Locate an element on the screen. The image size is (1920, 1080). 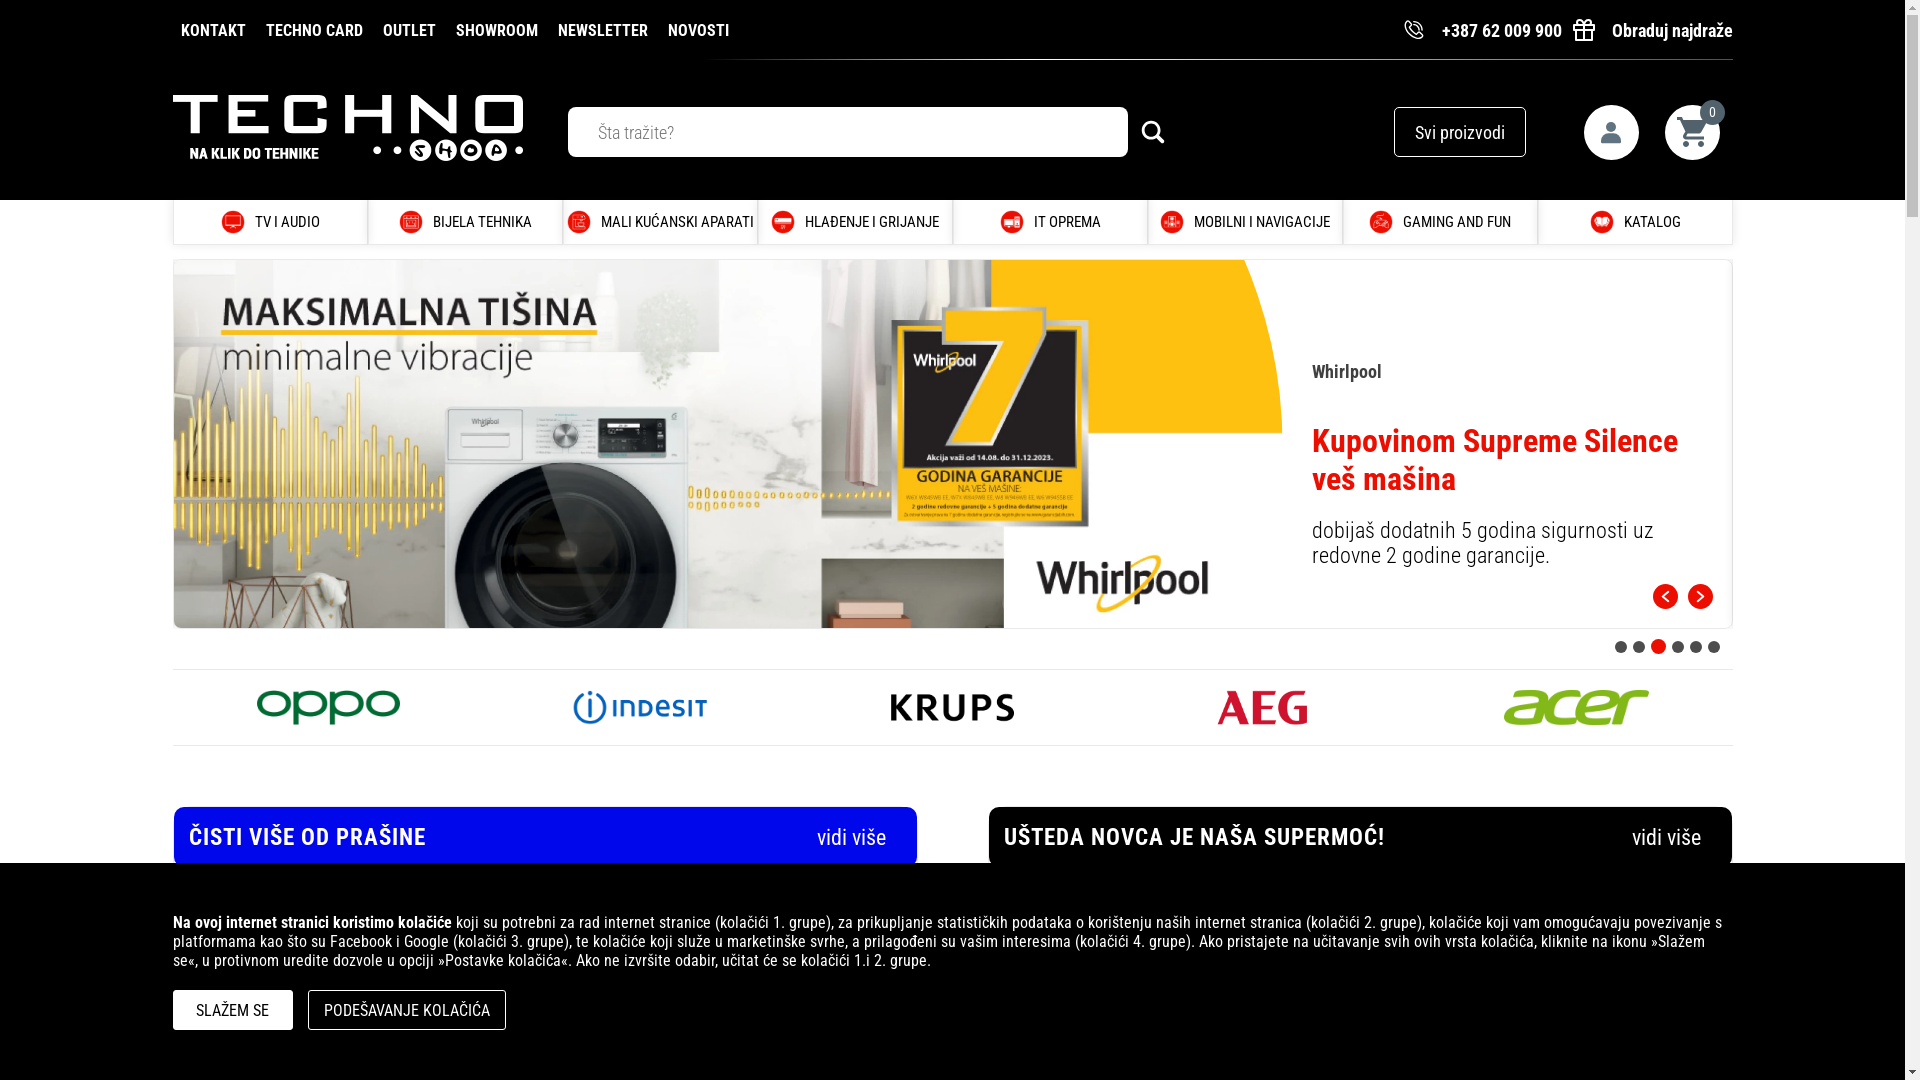
6 is located at coordinates (1714, 646).